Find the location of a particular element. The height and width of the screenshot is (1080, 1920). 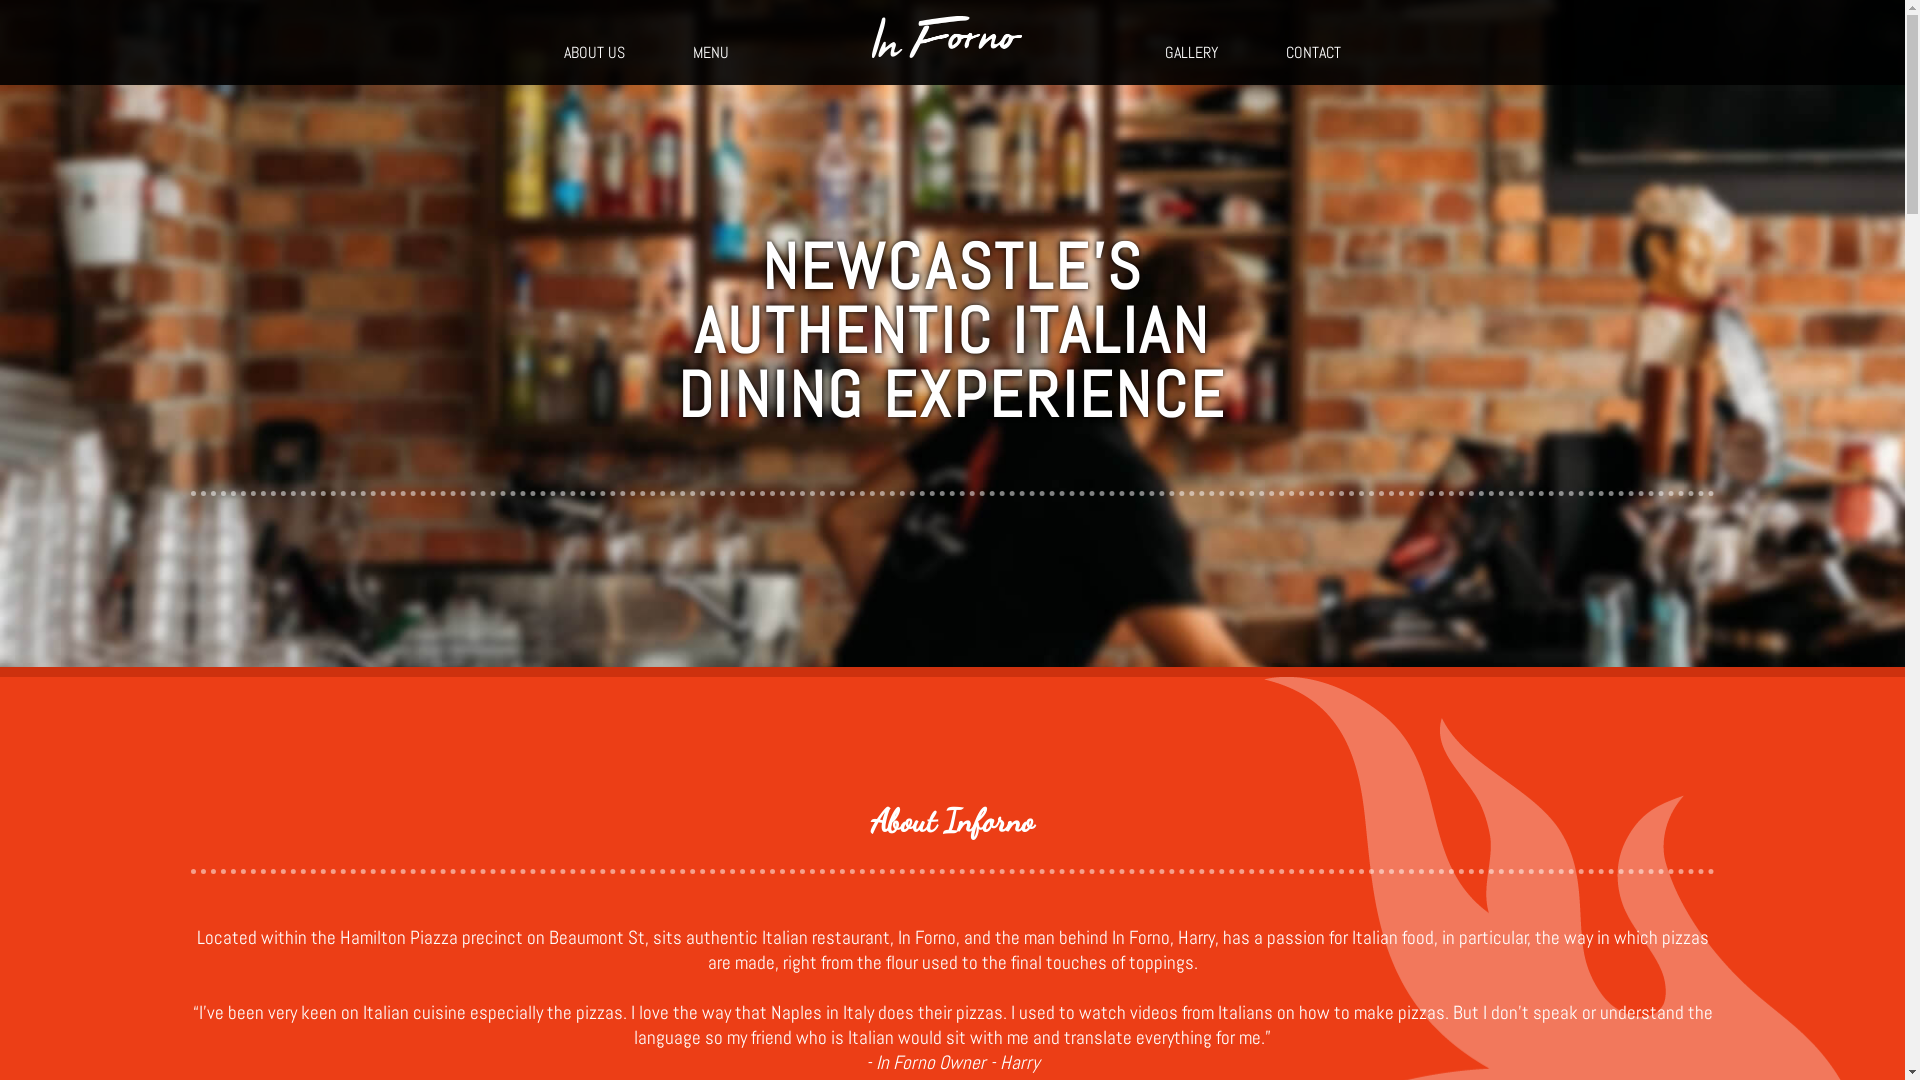

GALLERY is located at coordinates (1192, 52).